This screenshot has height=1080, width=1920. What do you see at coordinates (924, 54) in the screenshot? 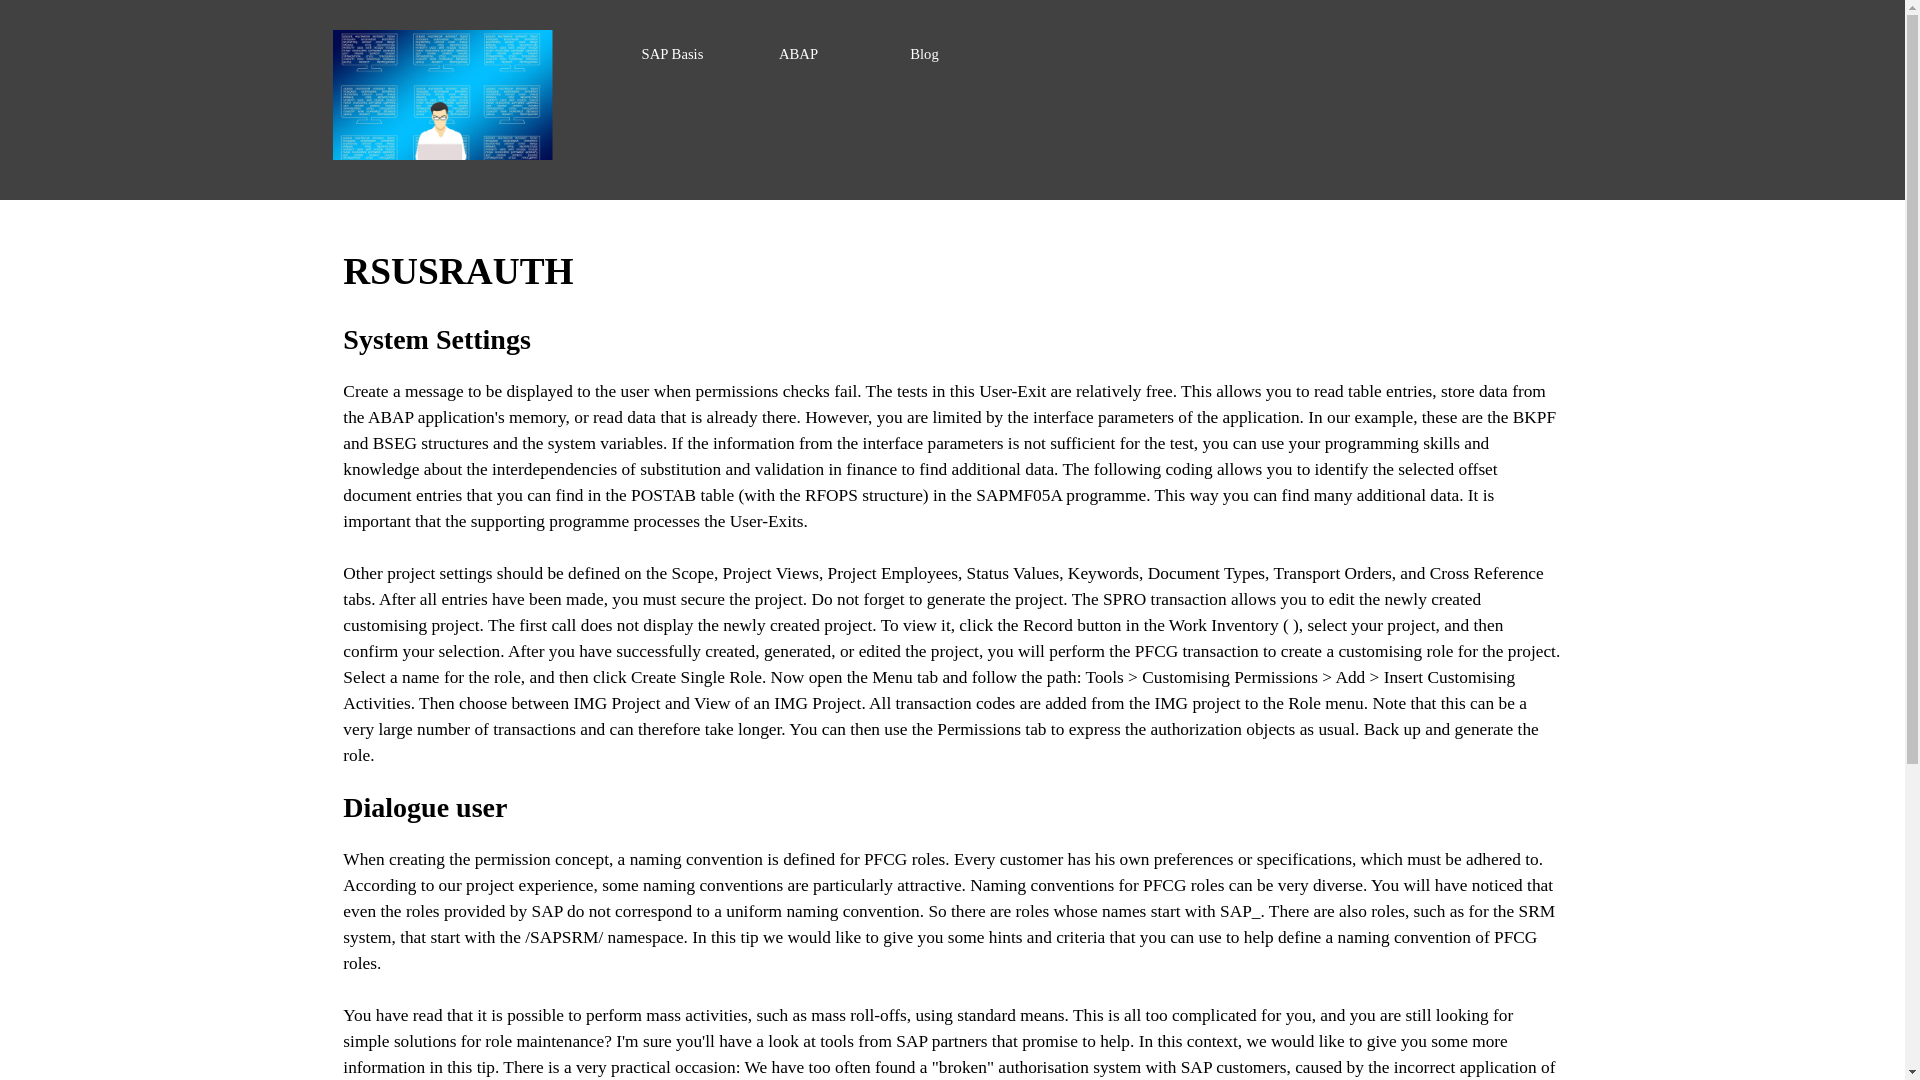
I see `Blog` at bounding box center [924, 54].